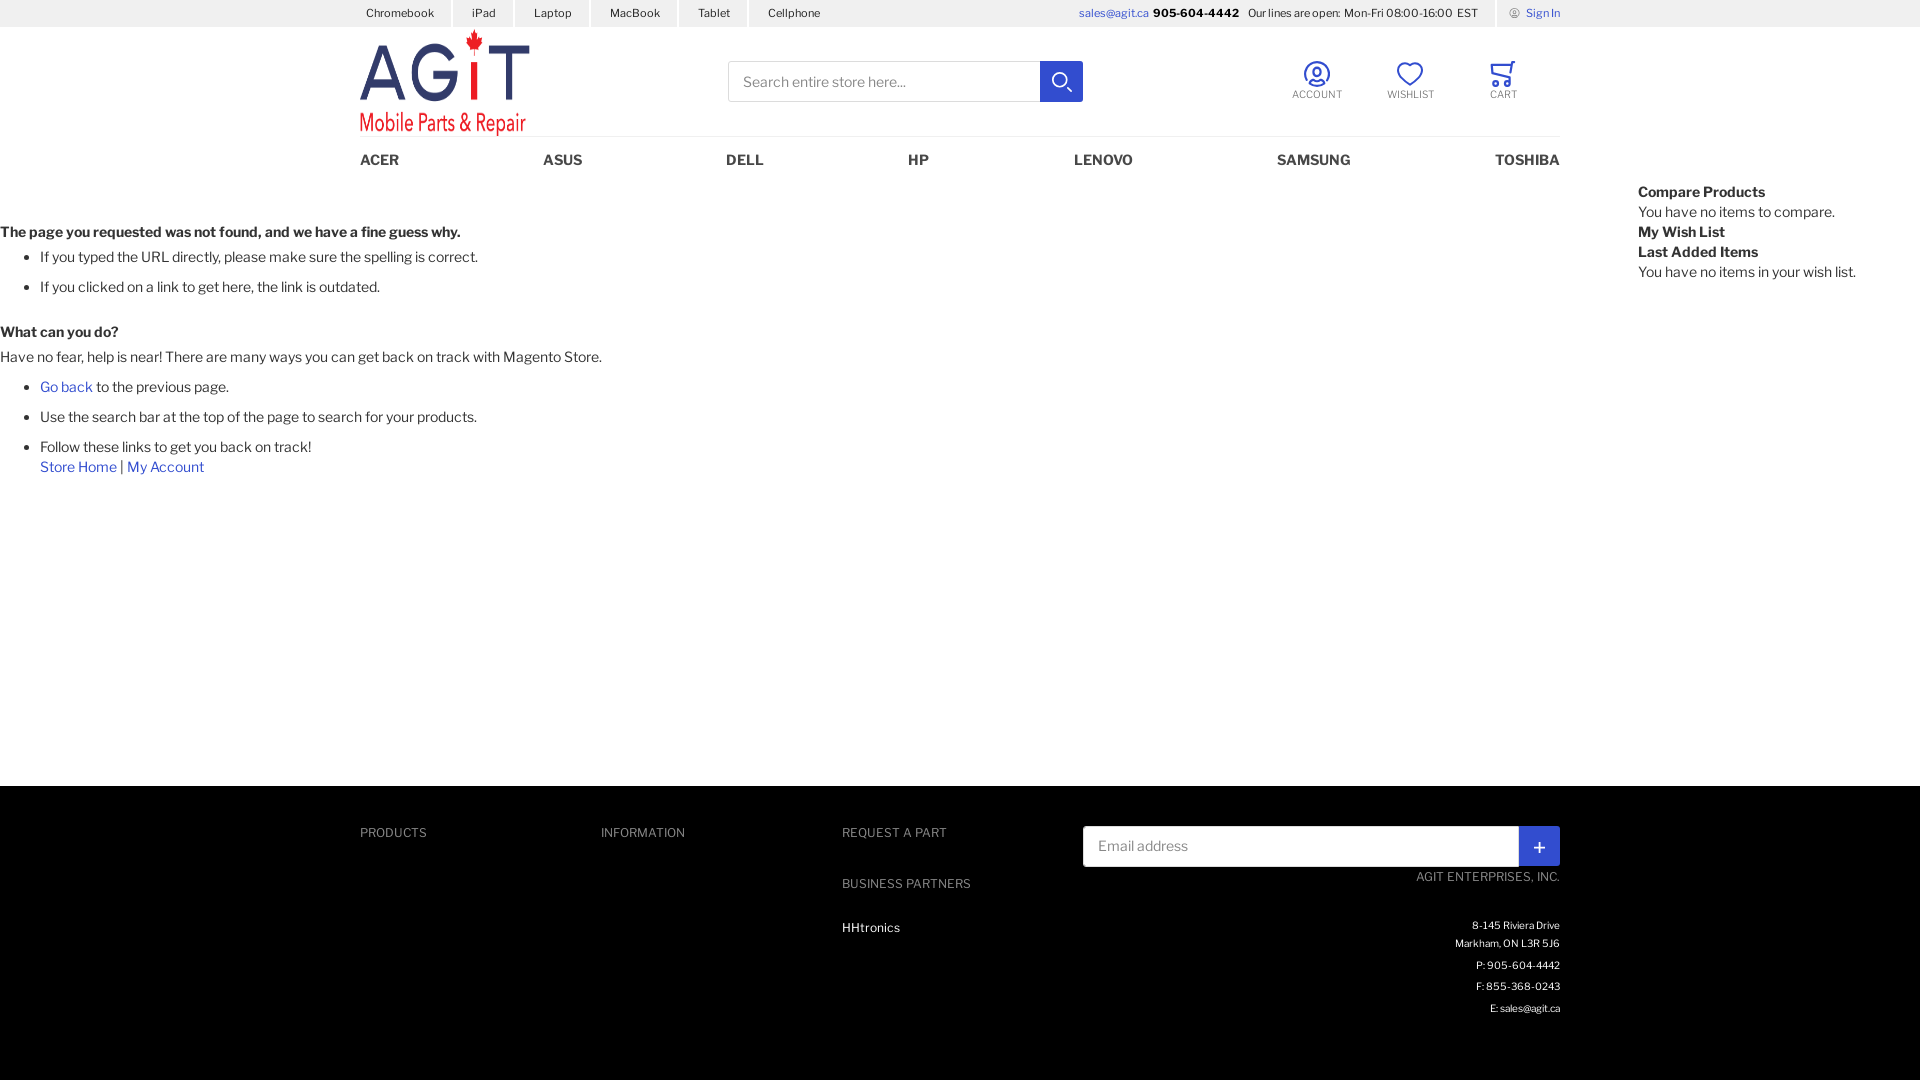  I want to click on My Account, so click(166, 466).